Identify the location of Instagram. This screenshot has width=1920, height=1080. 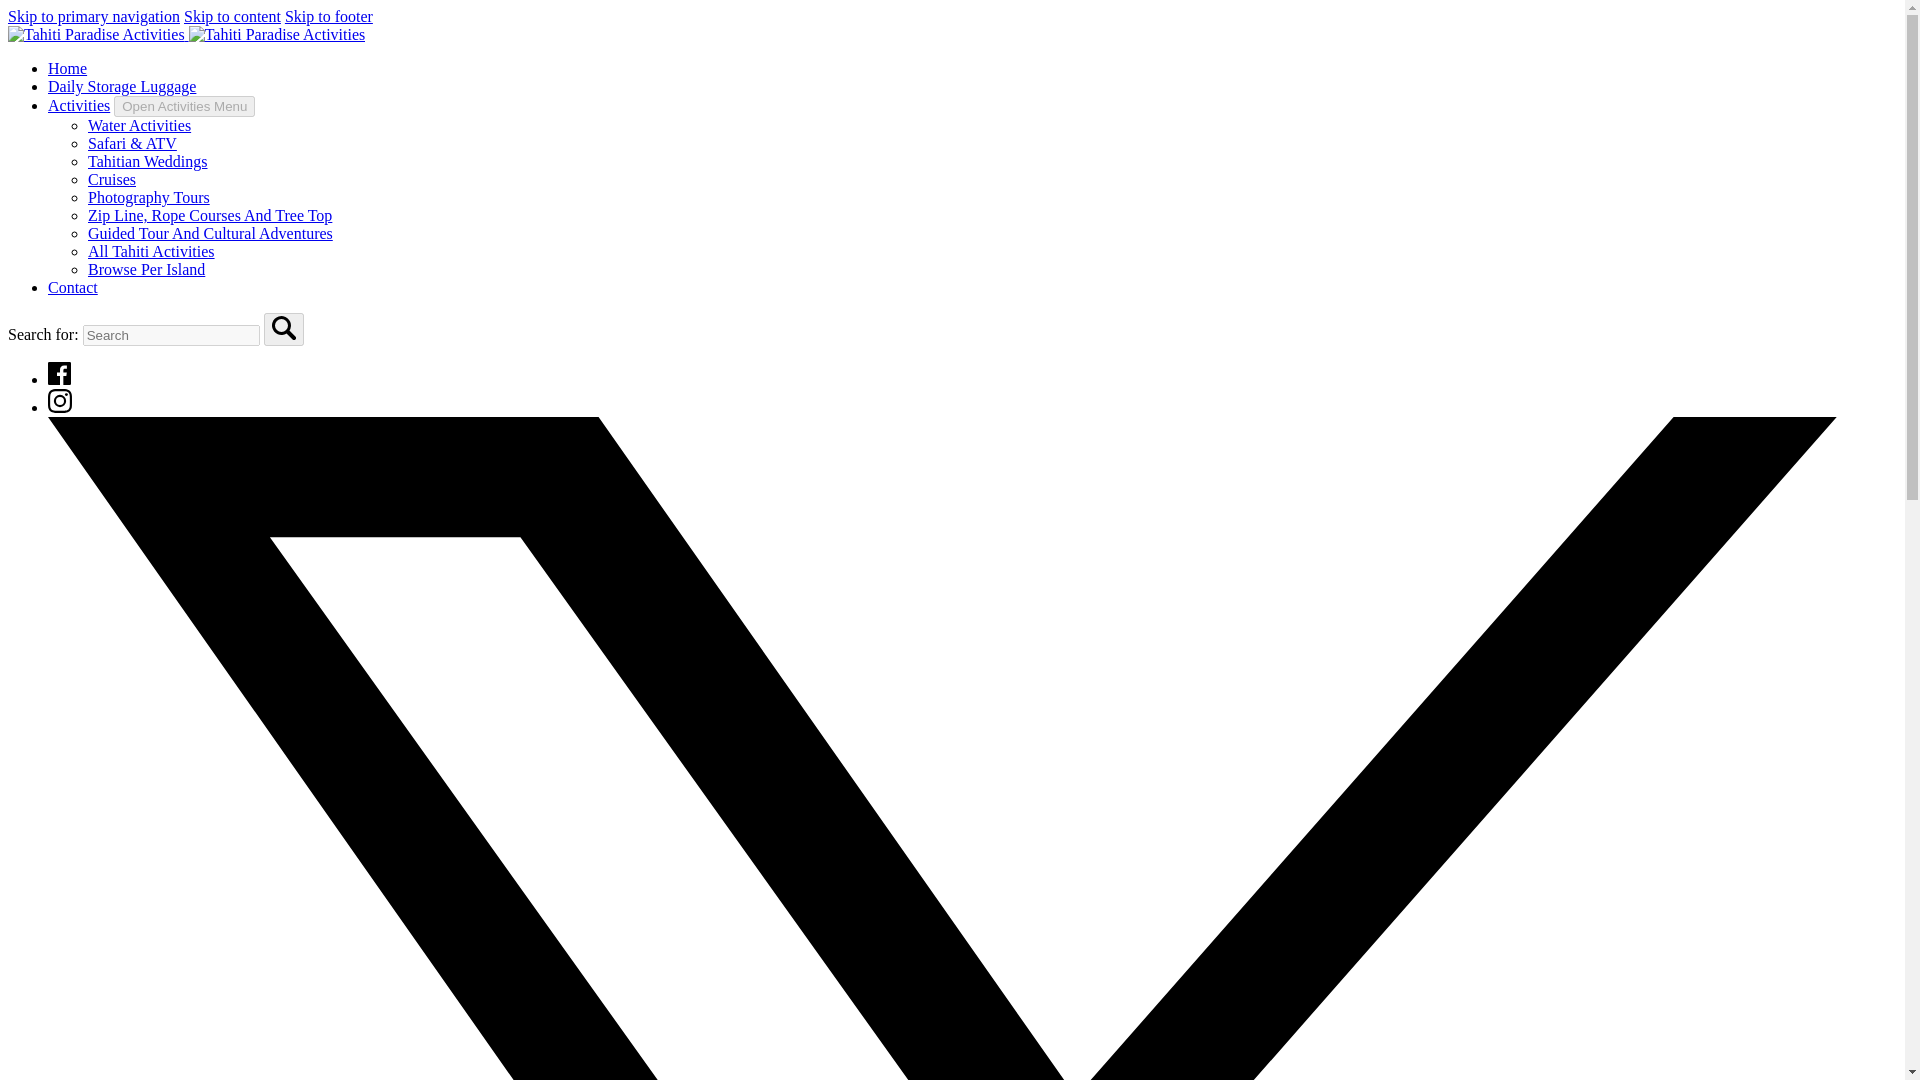
(60, 406).